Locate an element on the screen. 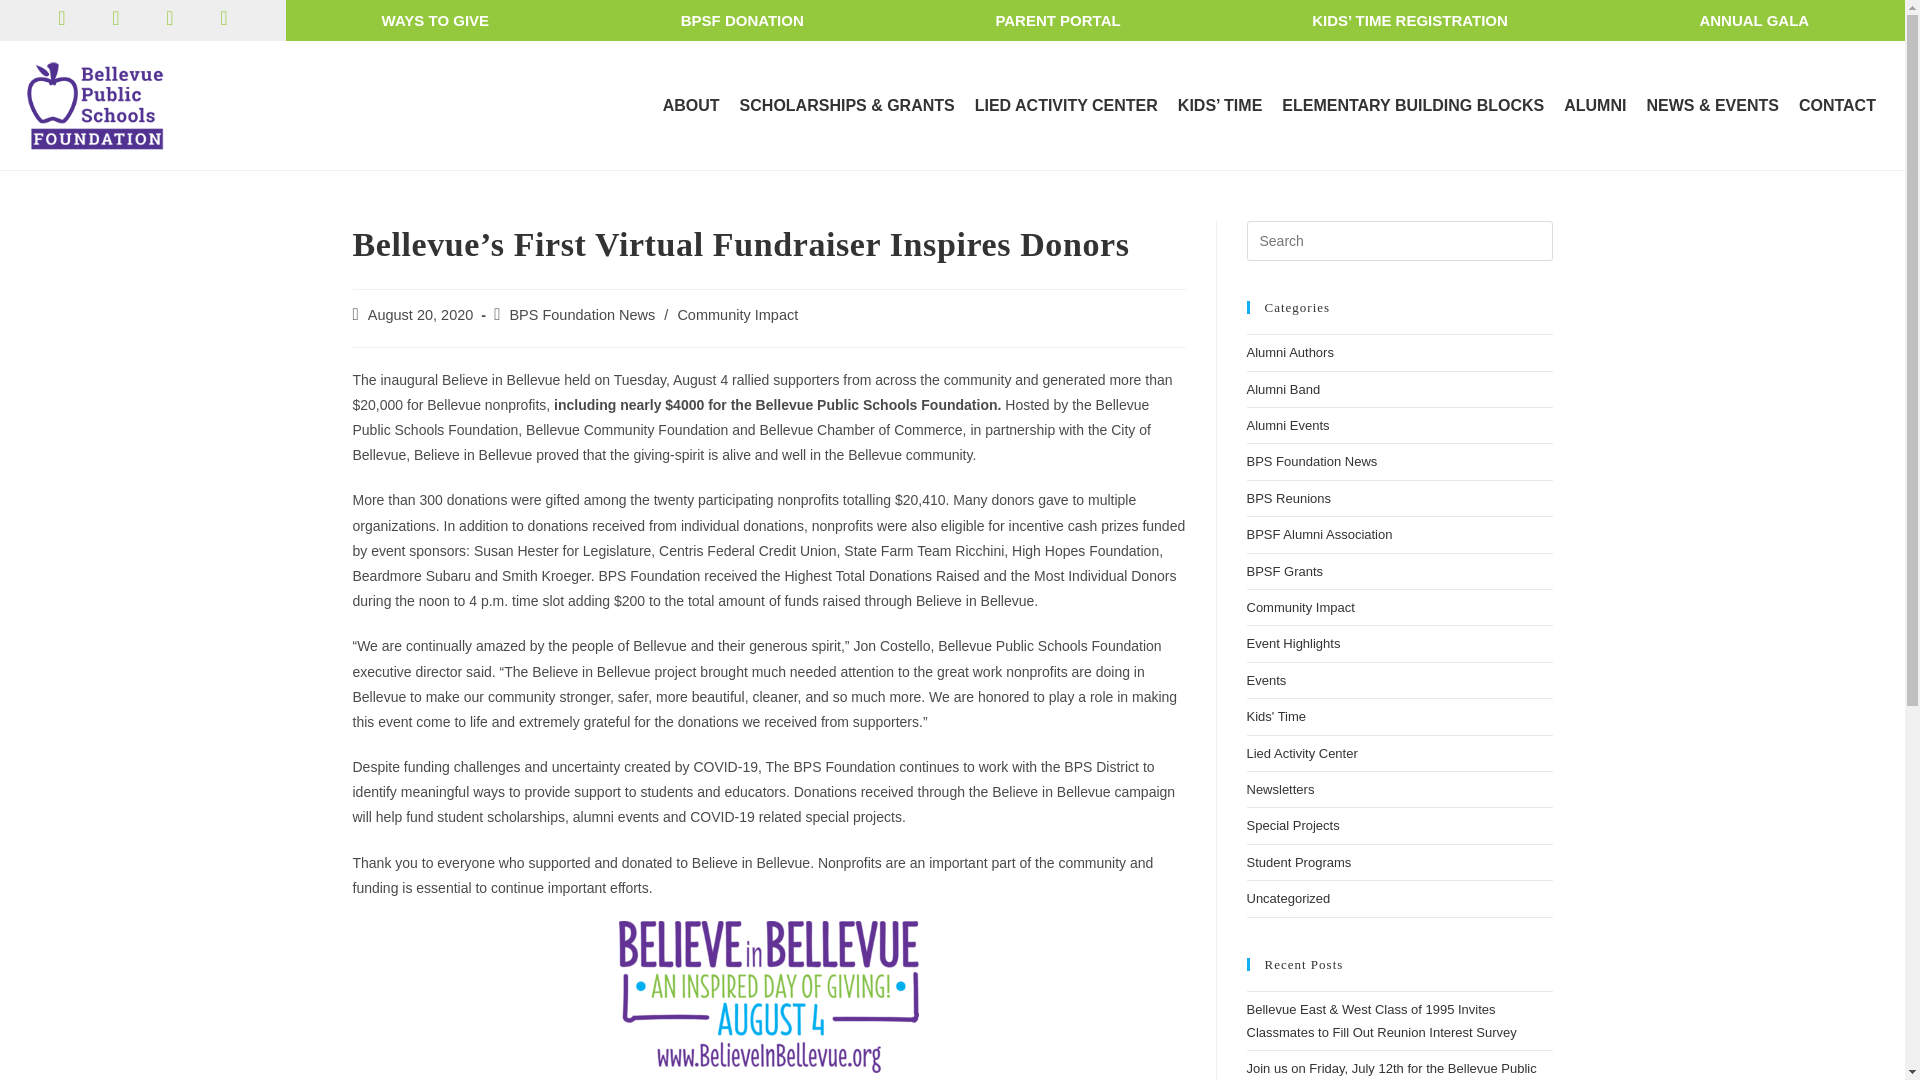  PARENT PORTAL is located at coordinates (1058, 20).